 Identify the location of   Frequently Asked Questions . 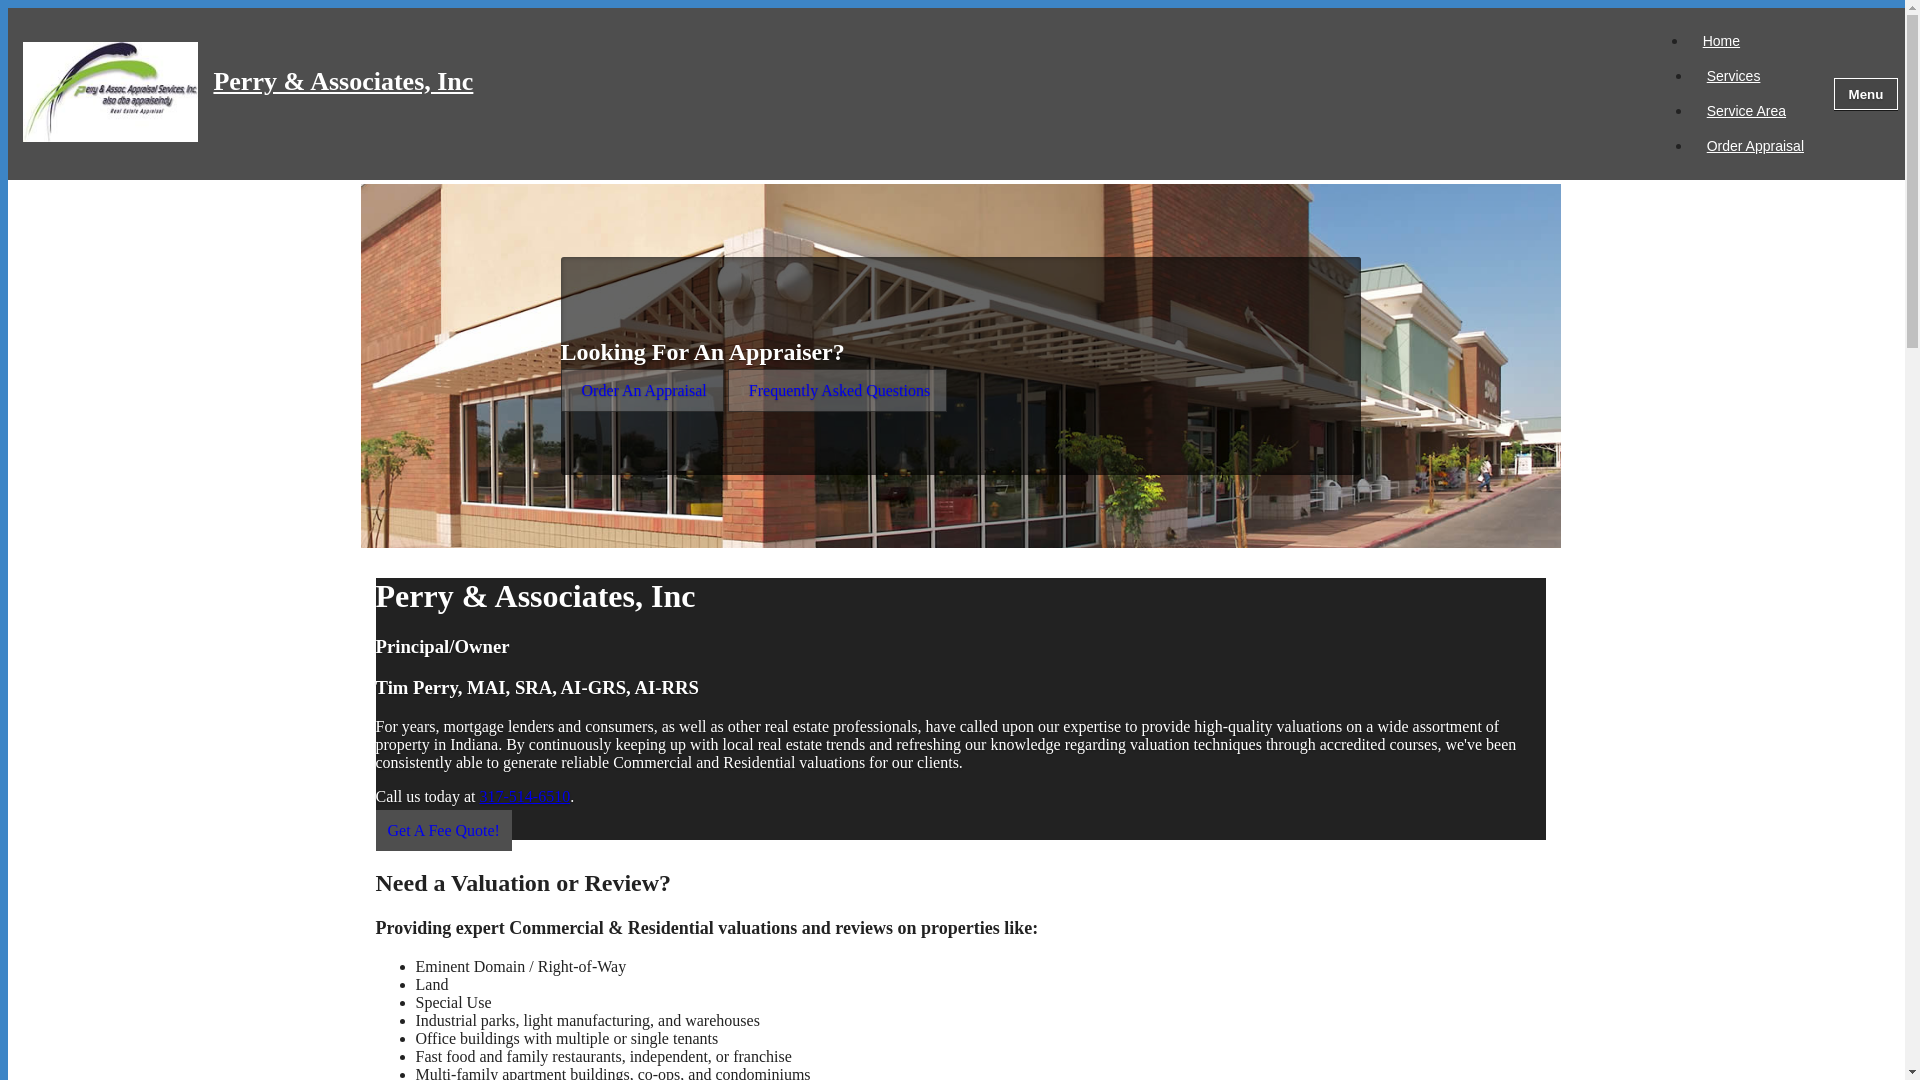
(836, 390).